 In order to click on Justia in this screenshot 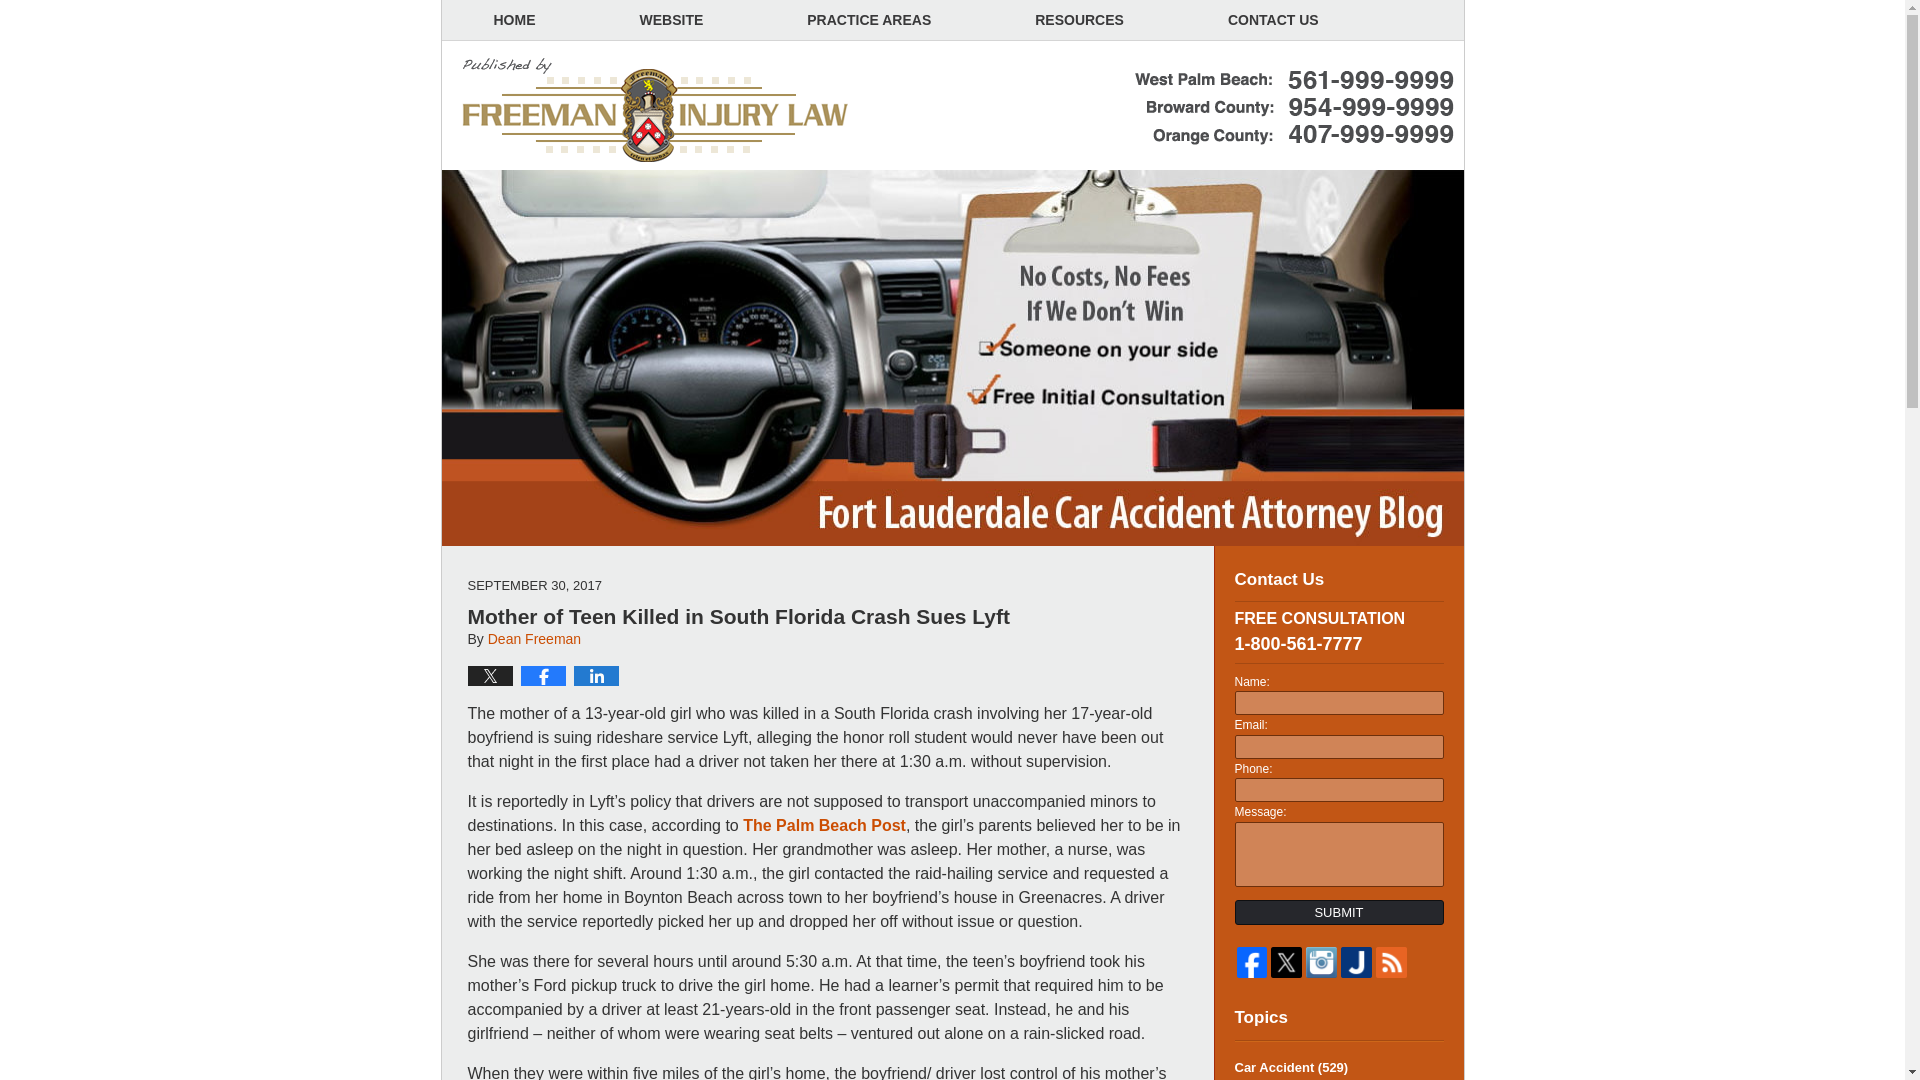, I will do `click(1356, 962)`.